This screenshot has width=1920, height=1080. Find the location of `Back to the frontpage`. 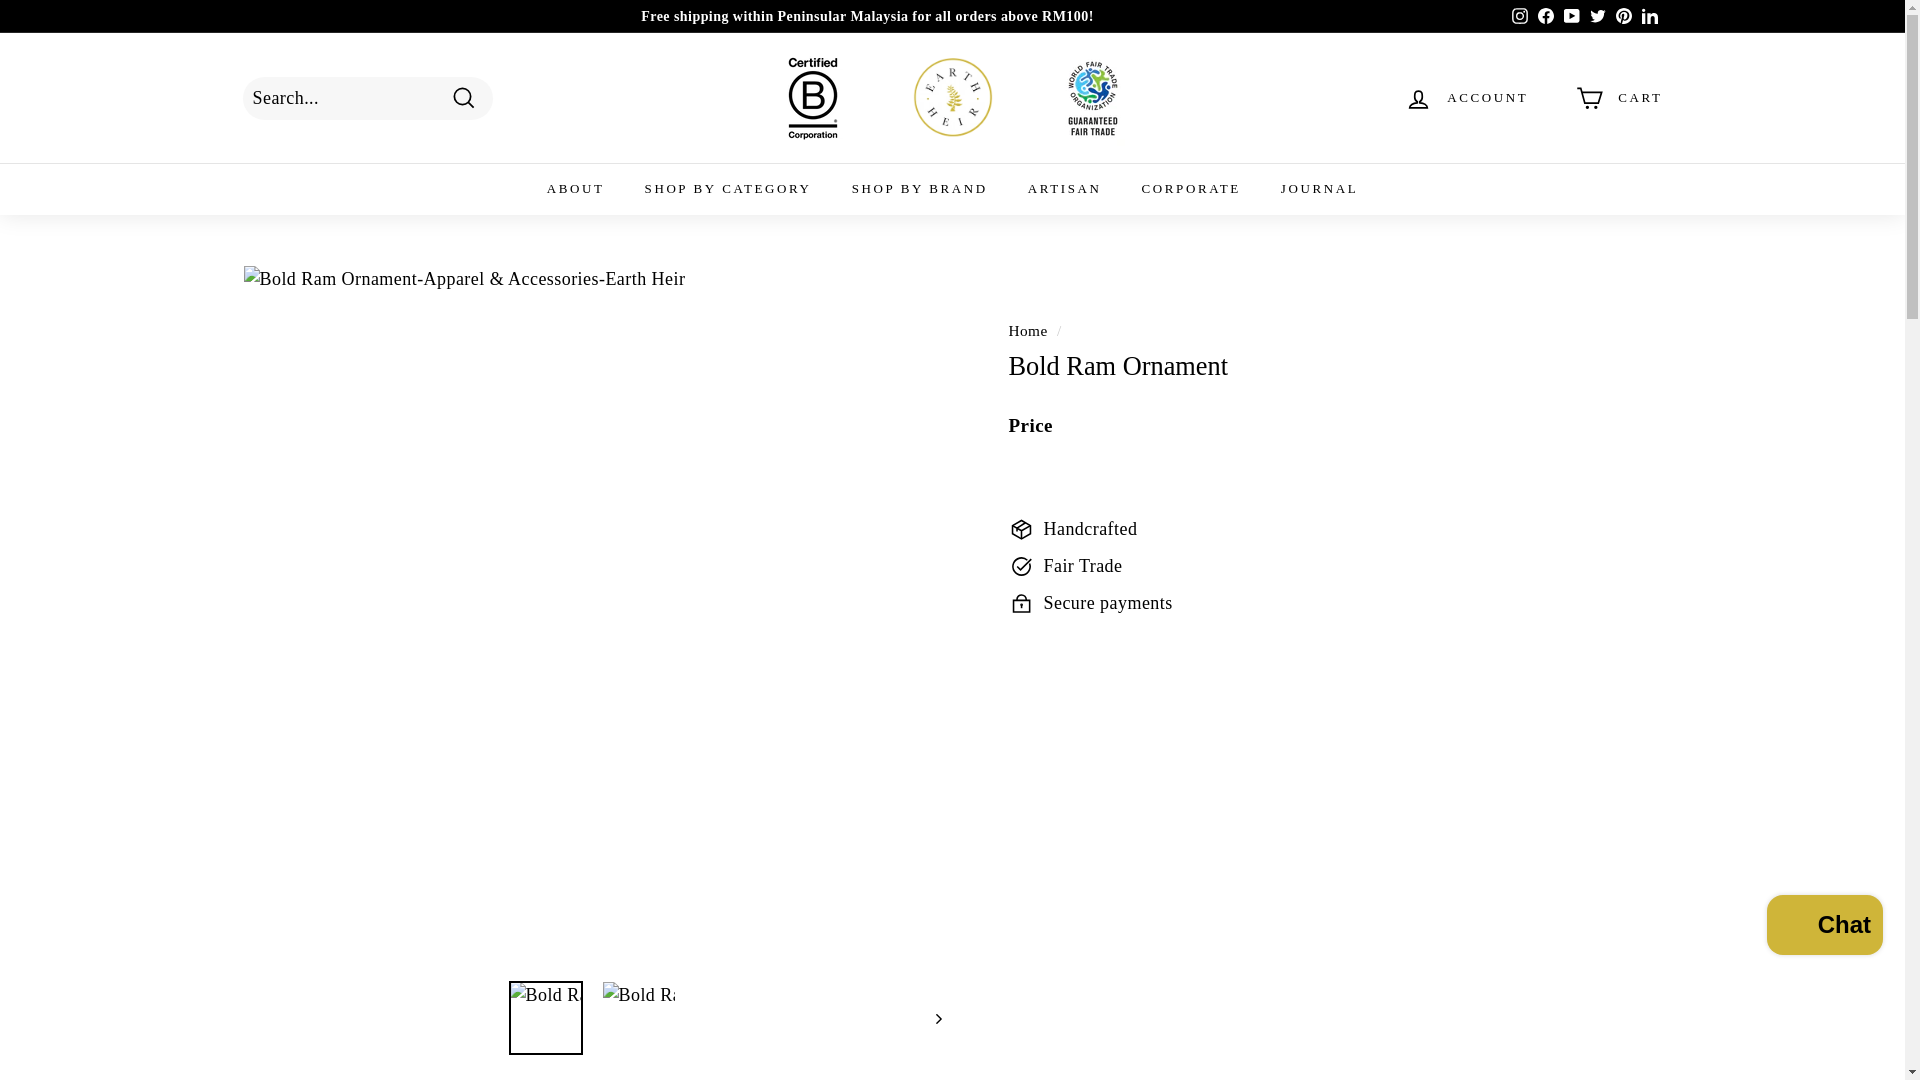

Back to the frontpage is located at coordinates (1027, 330).